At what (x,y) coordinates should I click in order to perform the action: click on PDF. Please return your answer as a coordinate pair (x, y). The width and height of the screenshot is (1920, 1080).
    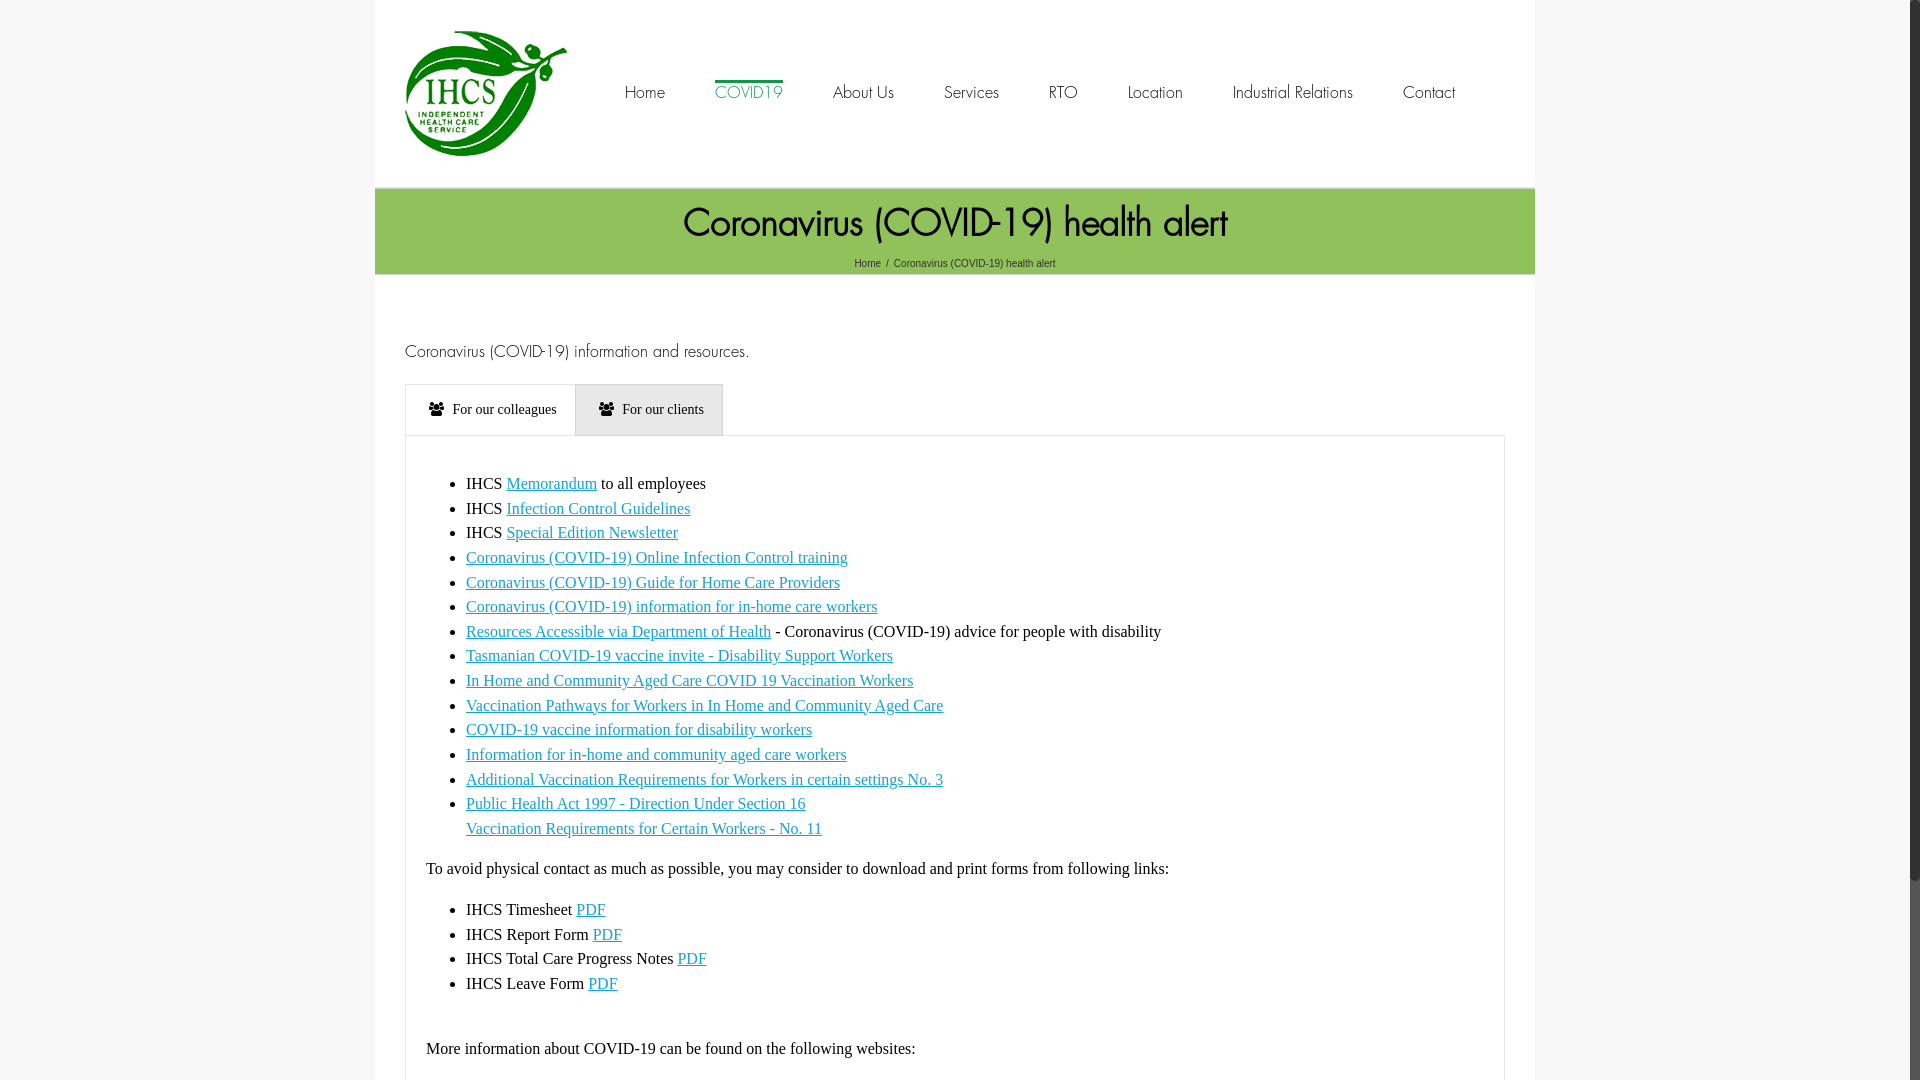
    Looking at the image, I should click on (590, 910).